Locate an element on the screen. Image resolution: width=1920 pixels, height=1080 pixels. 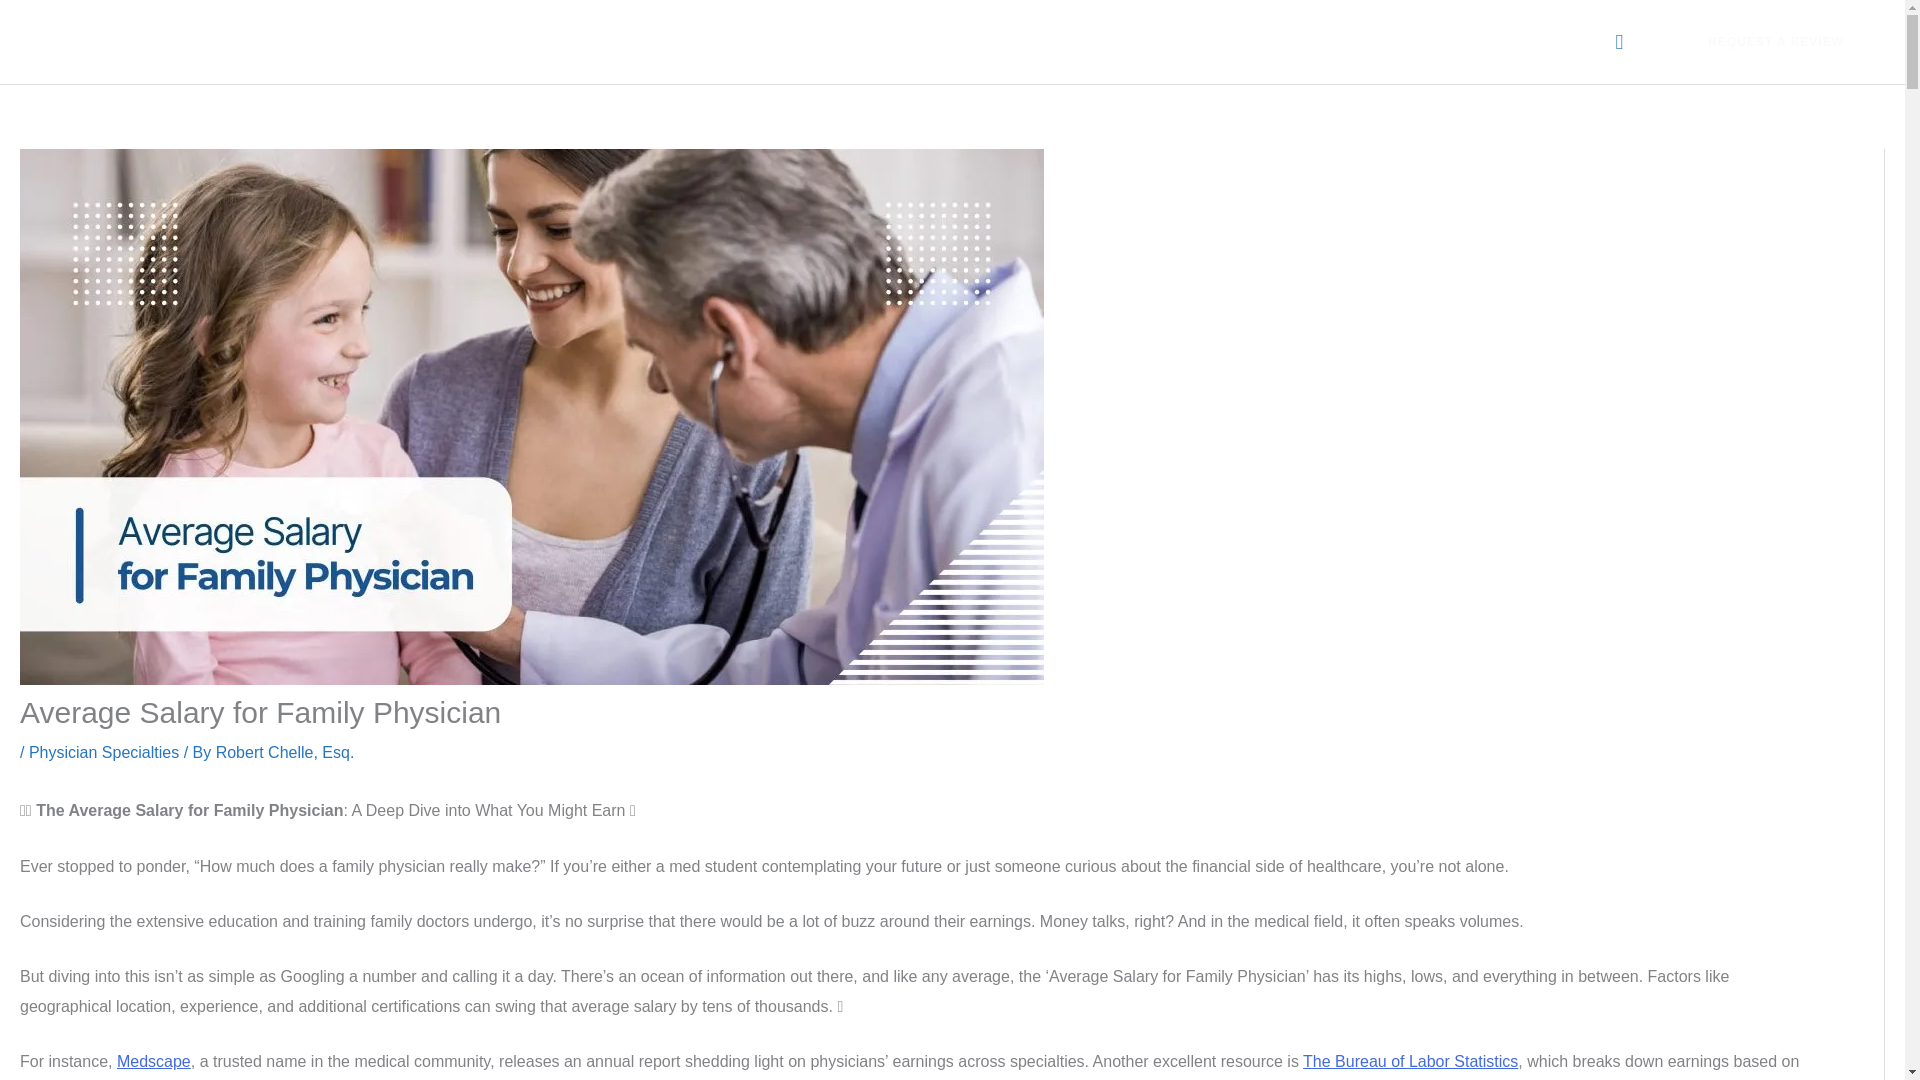
Contact is located at coordinates (1547, 41).